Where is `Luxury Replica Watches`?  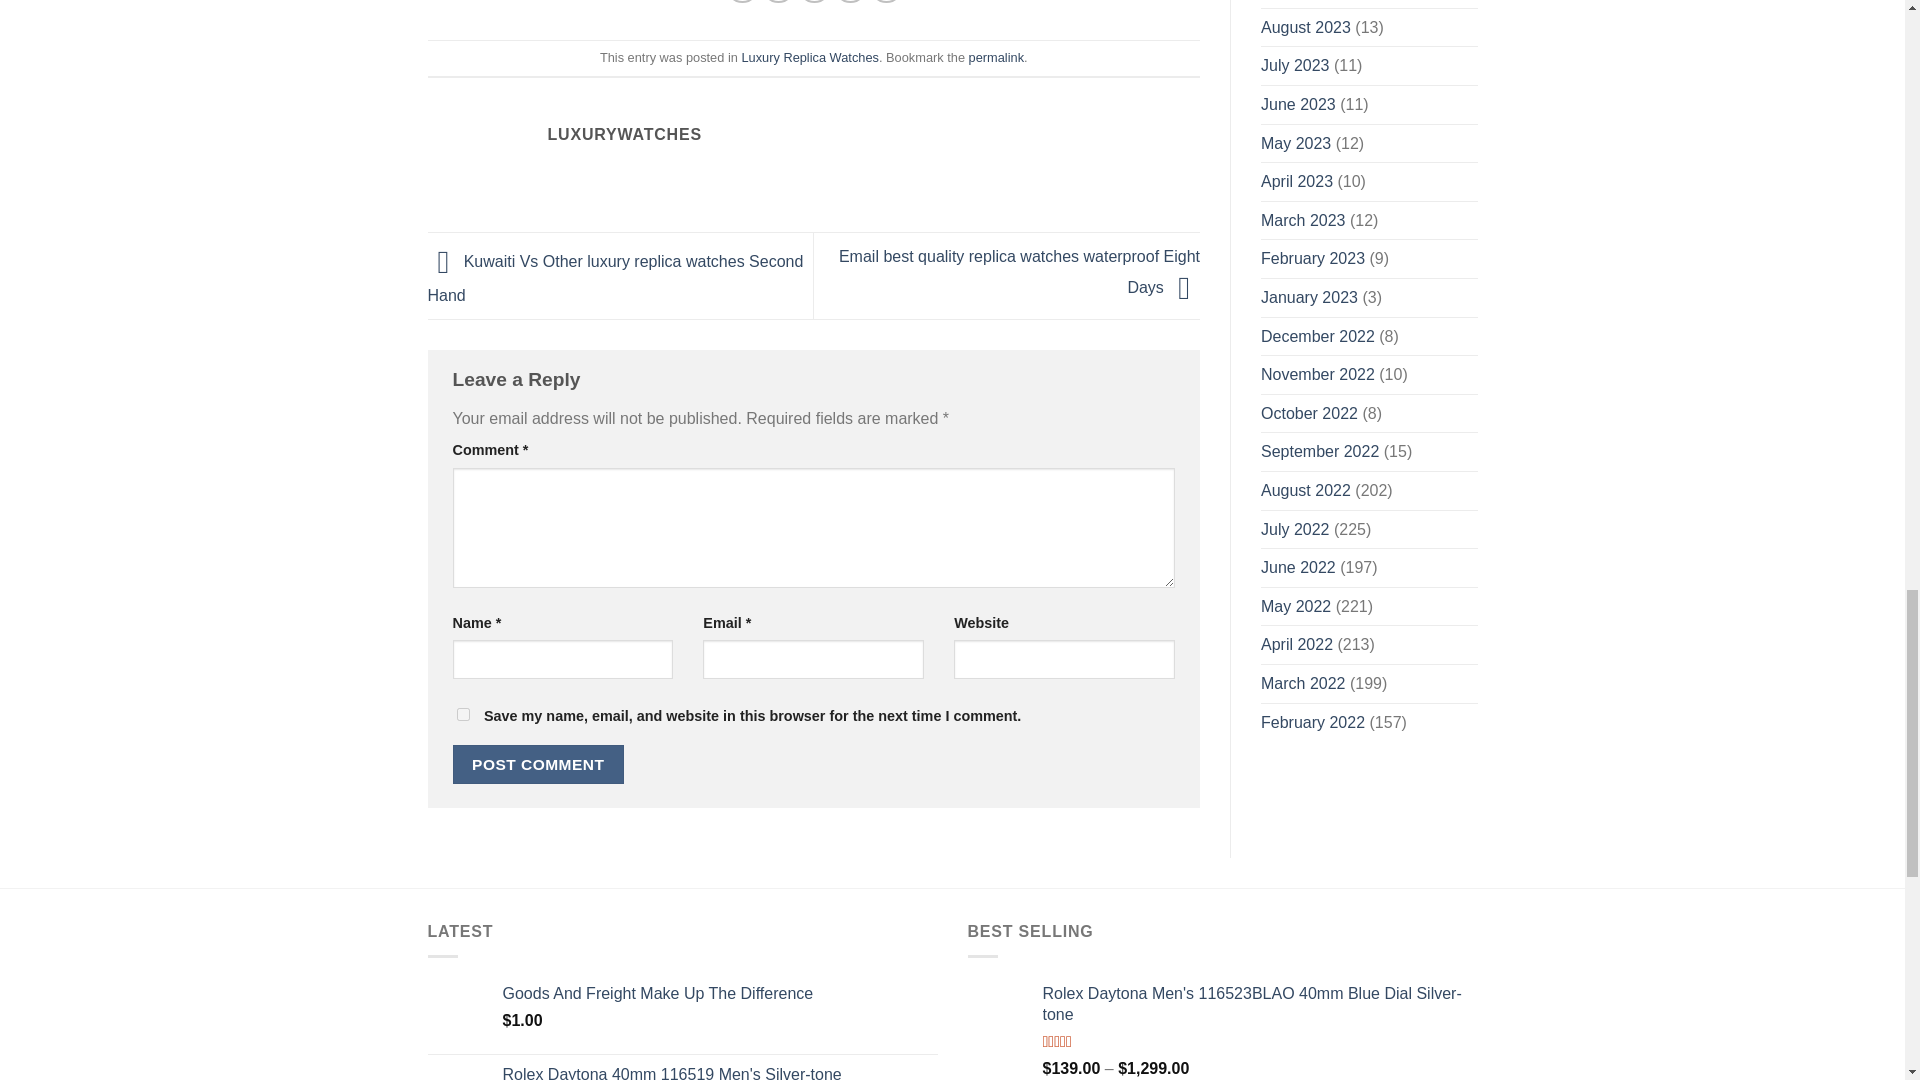 Luxury Replica Watches is located at coordinates (810, 56).